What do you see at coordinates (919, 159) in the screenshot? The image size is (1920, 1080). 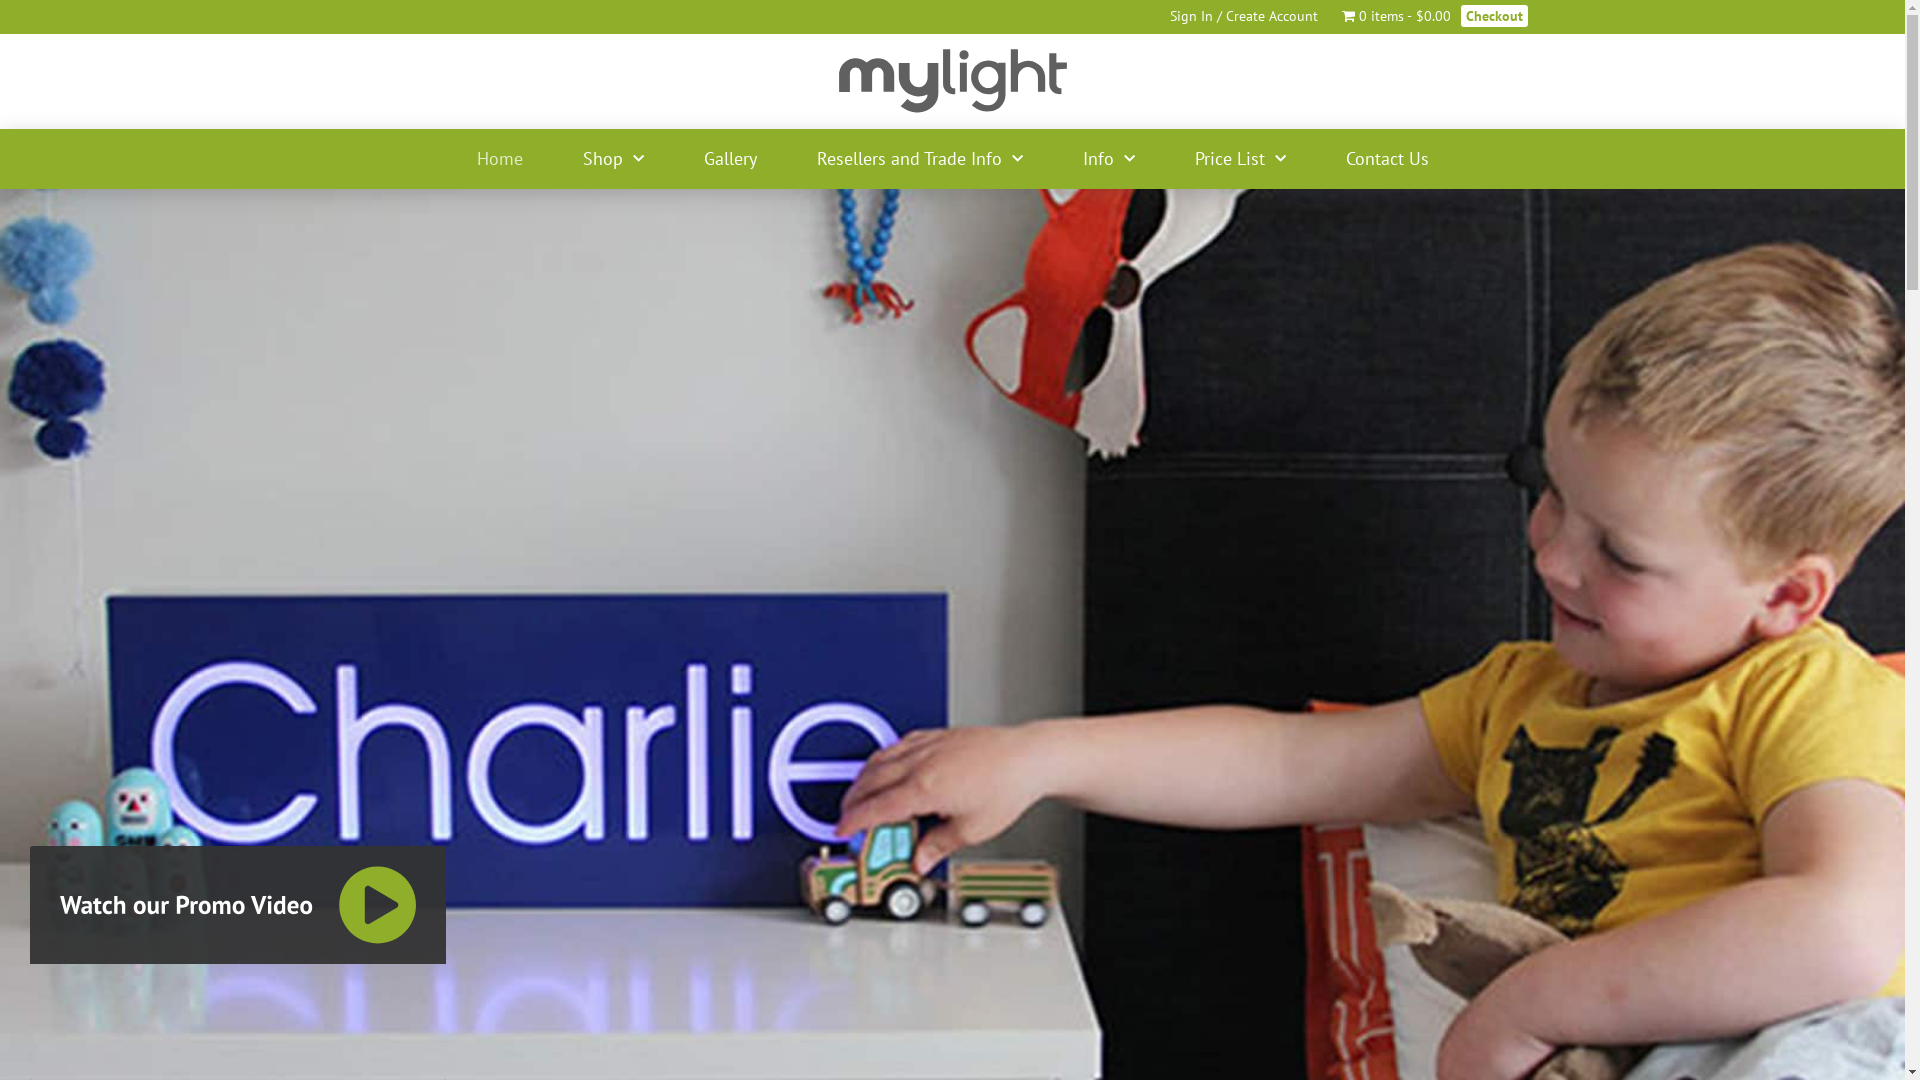 I see `Resellers and Trade Info` at bounding box center [919, 159].